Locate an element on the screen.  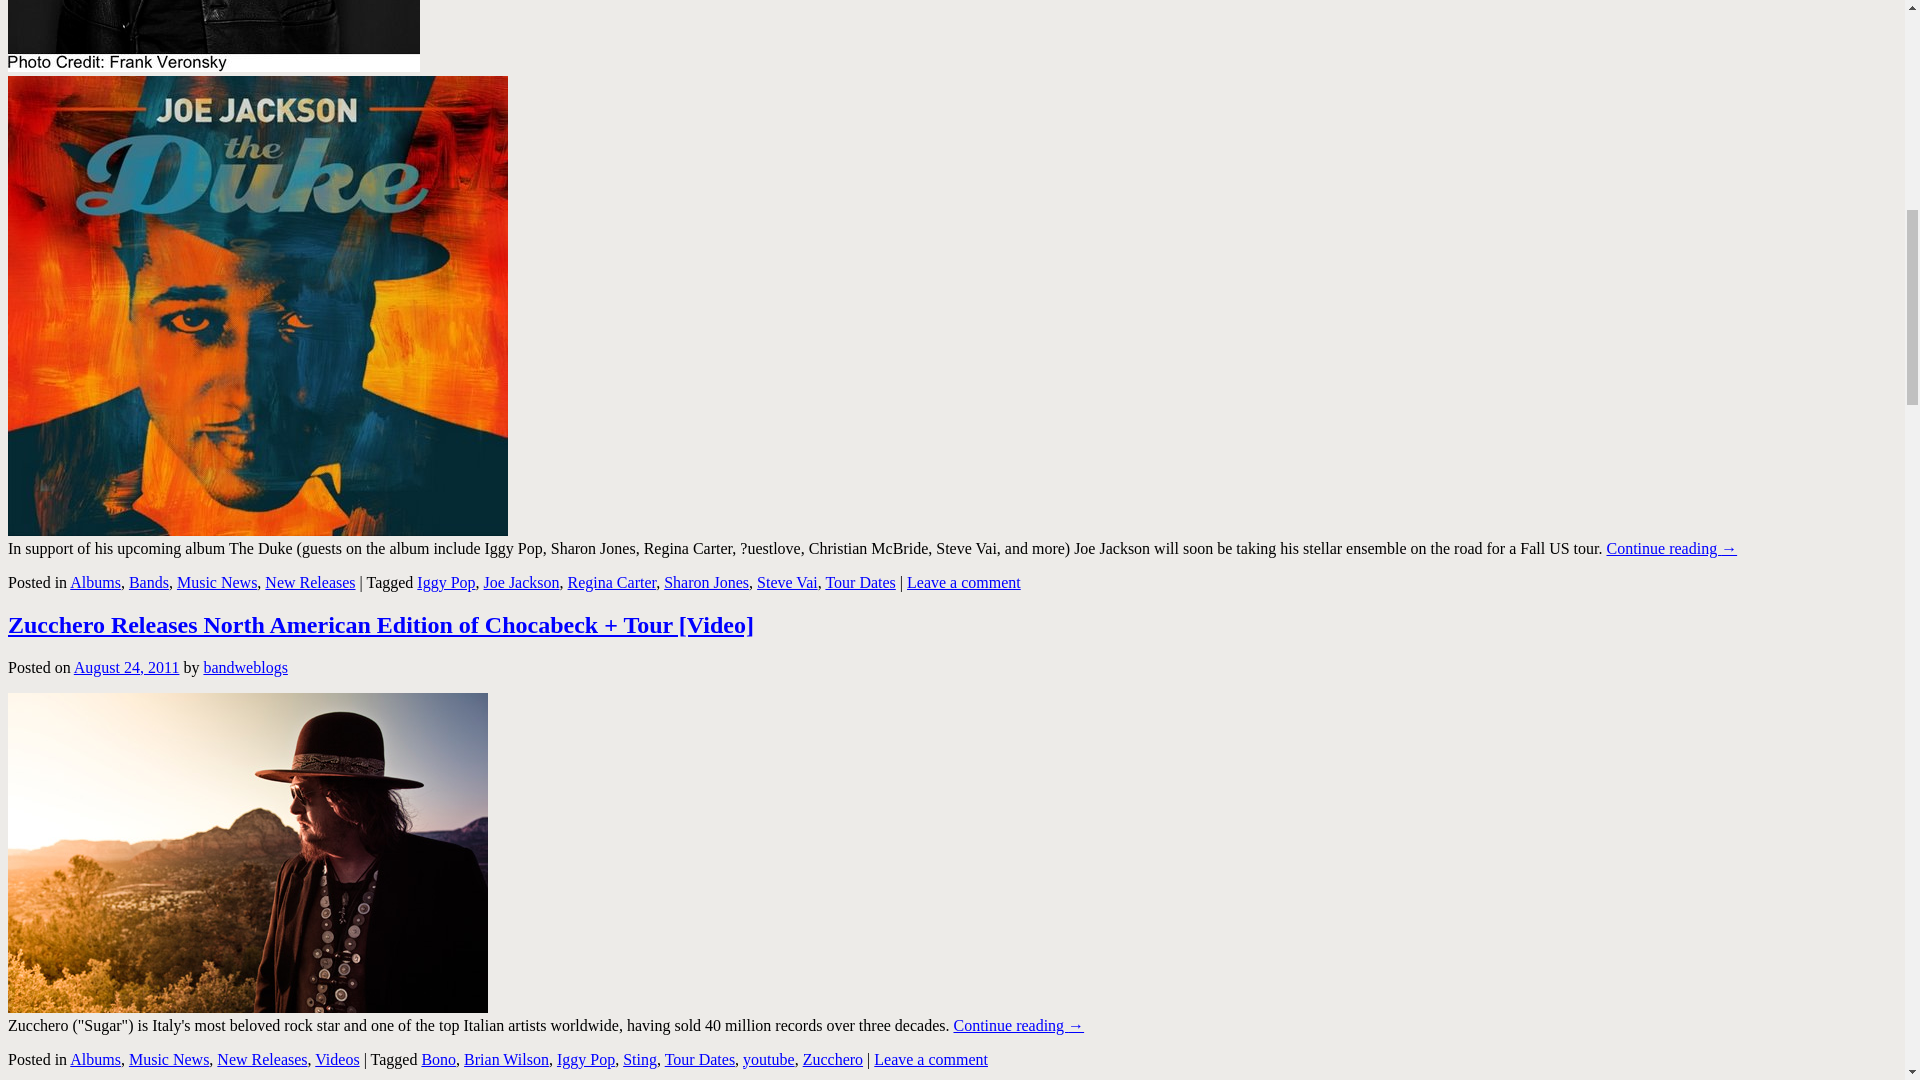
New Releases is located at coordinates (262, 1058).